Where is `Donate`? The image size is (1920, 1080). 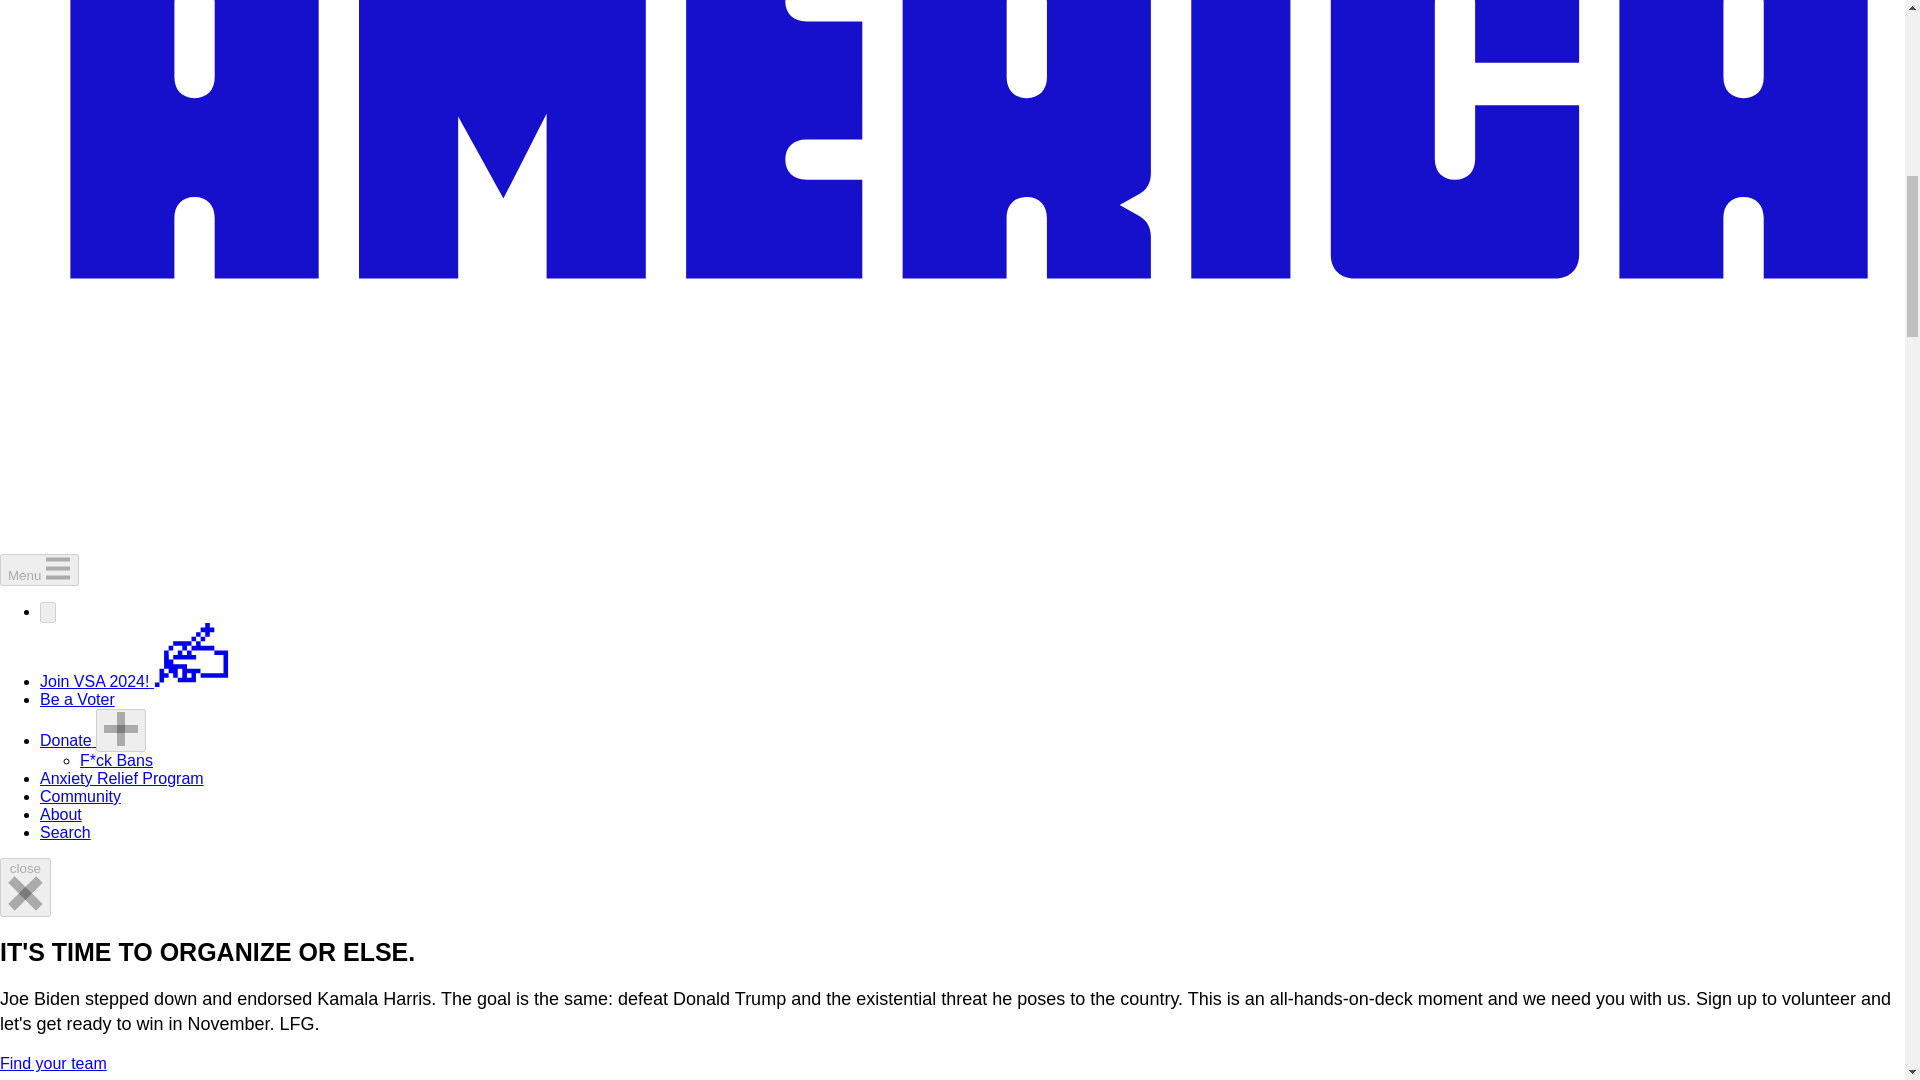 Donate is located at coordinates (68, 740).